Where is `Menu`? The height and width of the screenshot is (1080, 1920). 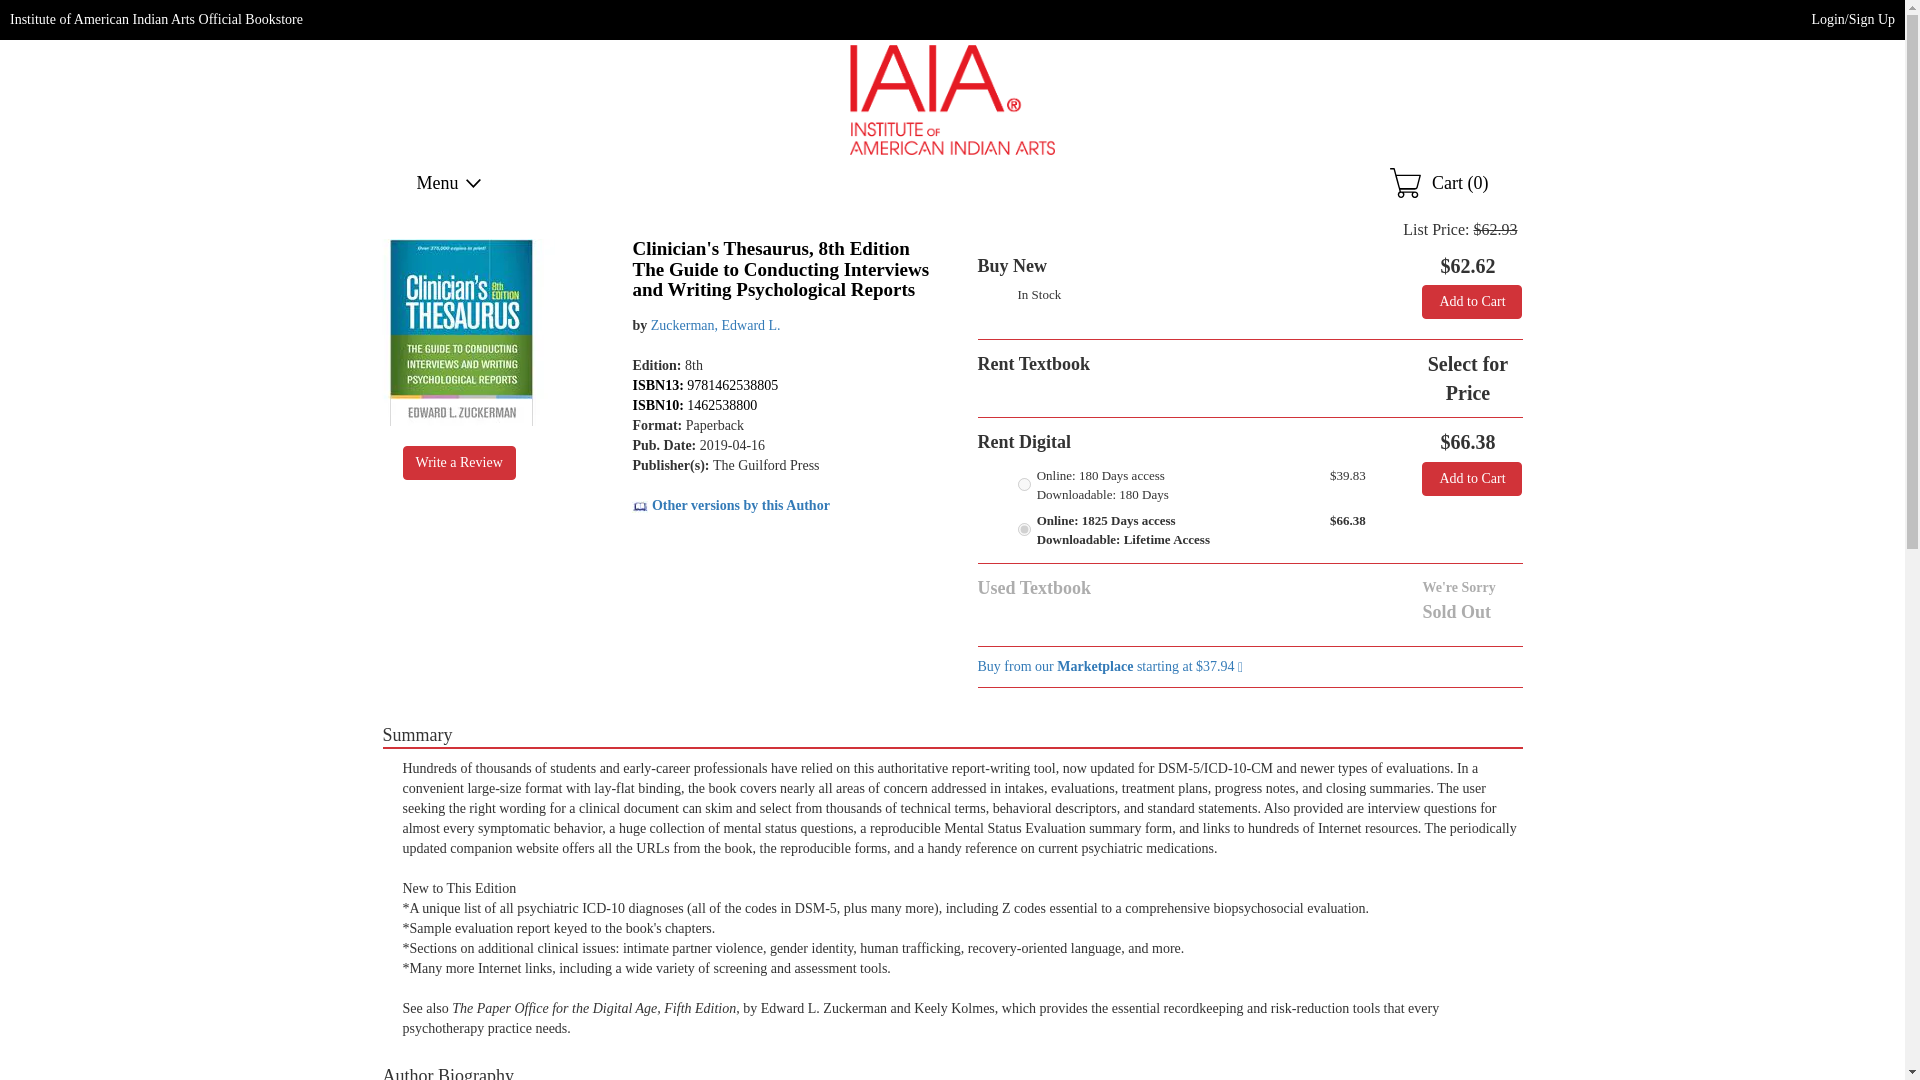 Menu is located at coordinates (450, 182).